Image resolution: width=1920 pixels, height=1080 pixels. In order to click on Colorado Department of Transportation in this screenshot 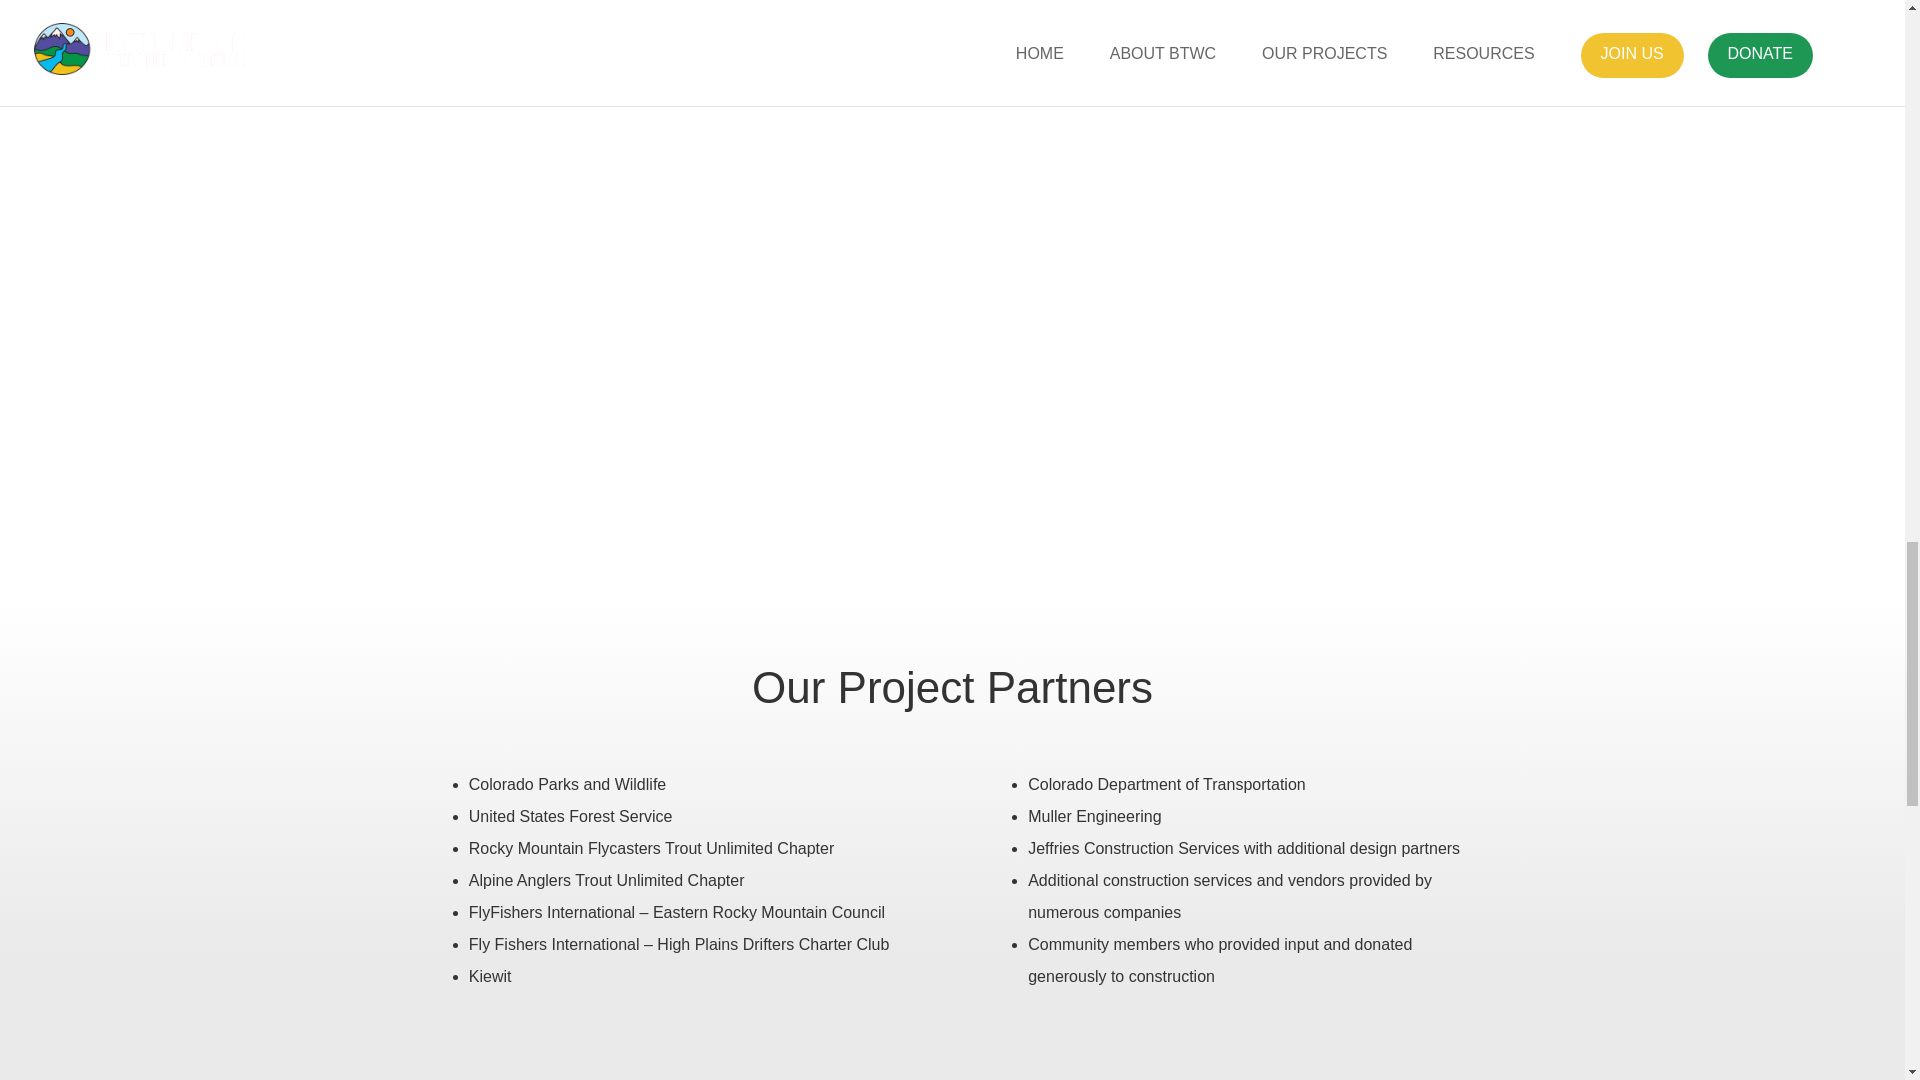, I will do `click(1166, 784)`.